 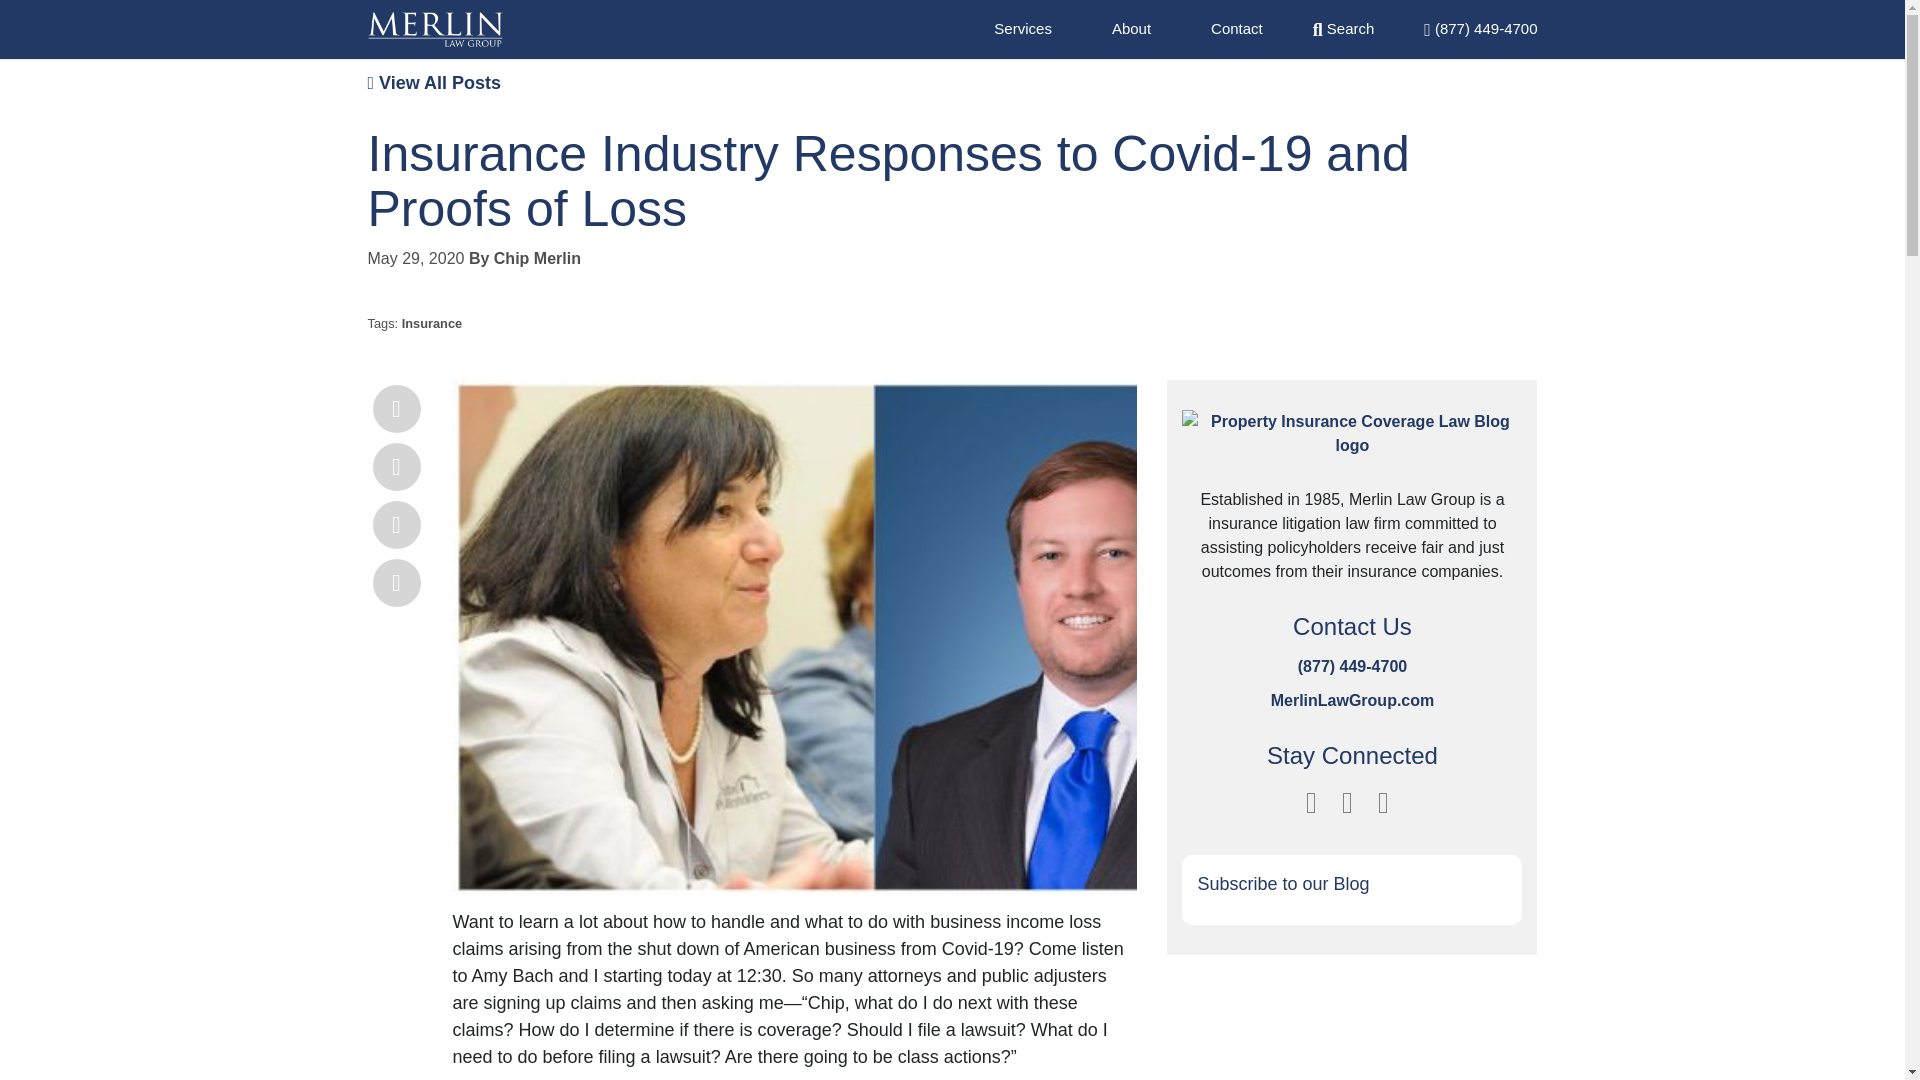 What do you see at coordinates (1352, 446) in the screenshot?
I see `Property Insurance Coverage Law Blog` at bounding box center [1352, 446].